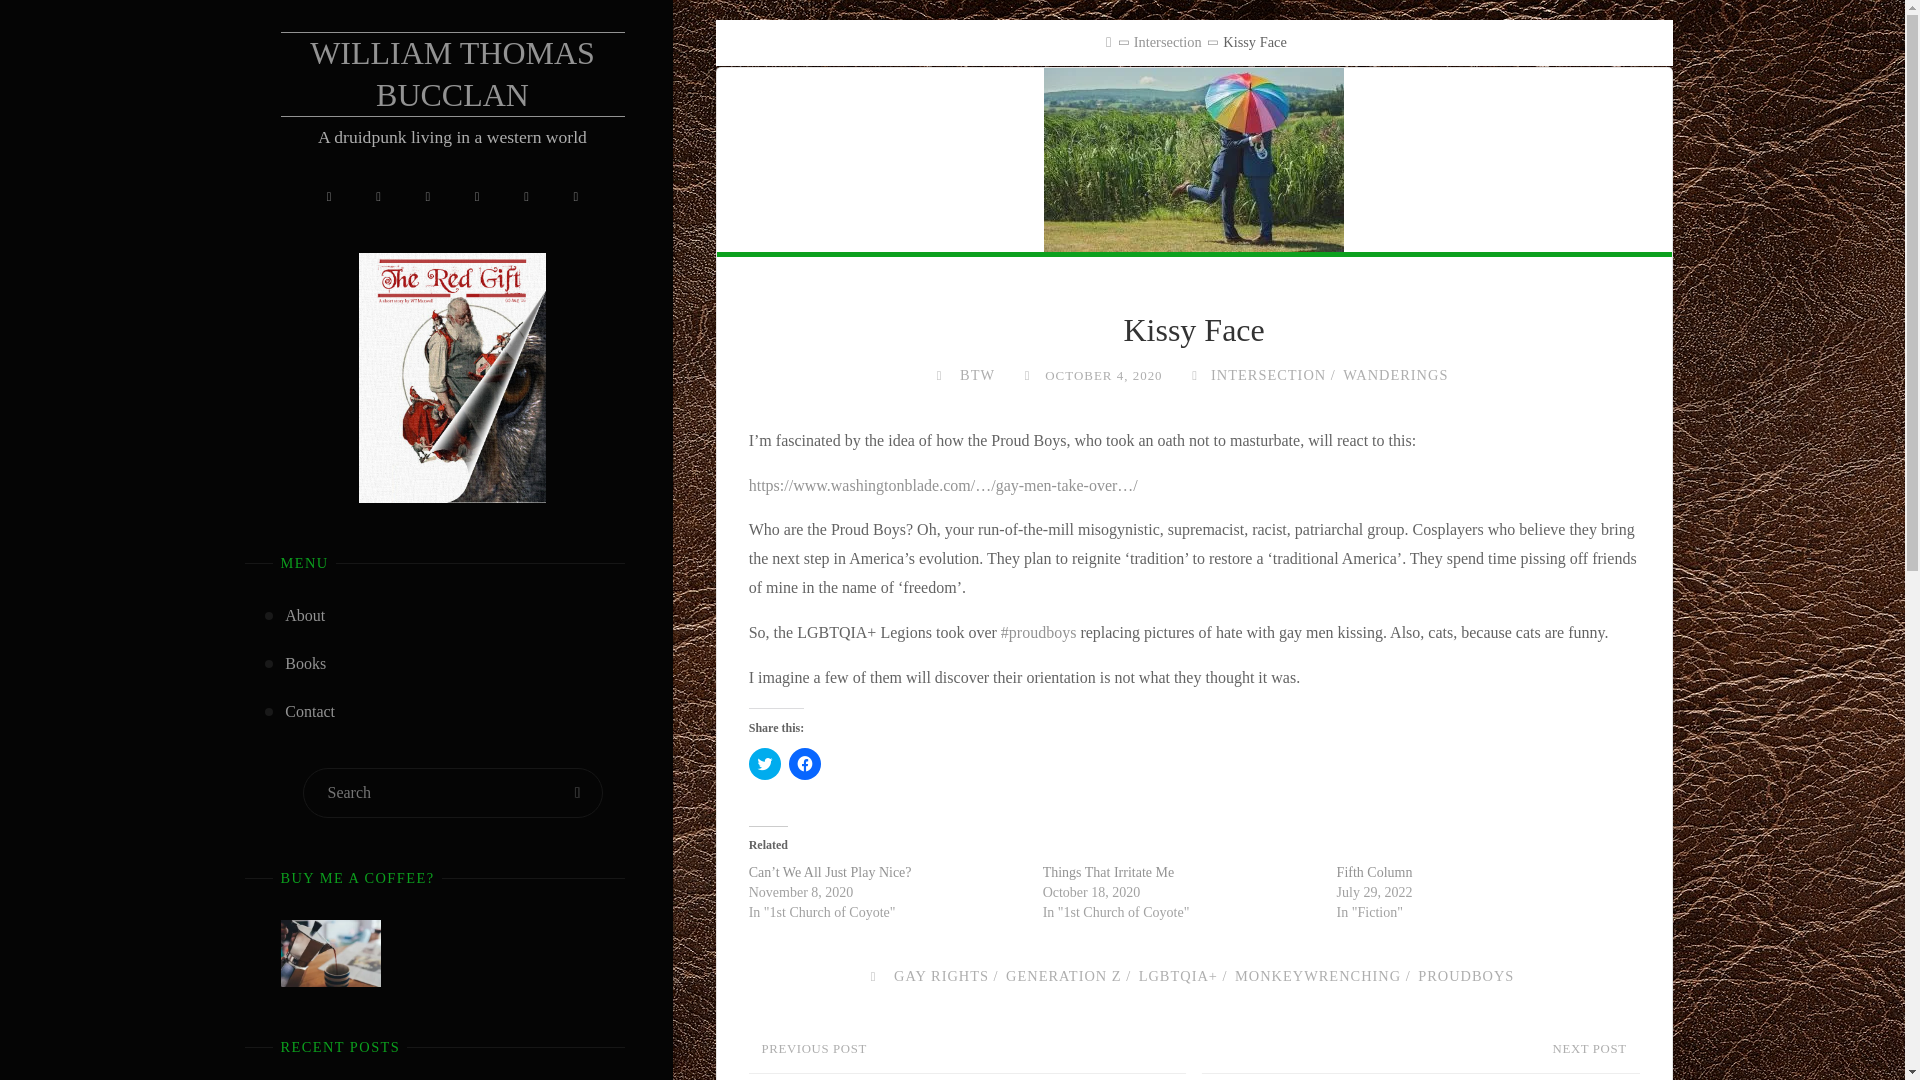 The width and height of the screenshot is (1920, 1080). What do you see at coordinates (576, 198) in the screenshot?
I see `ReWild` at bounding box center [576, 198].